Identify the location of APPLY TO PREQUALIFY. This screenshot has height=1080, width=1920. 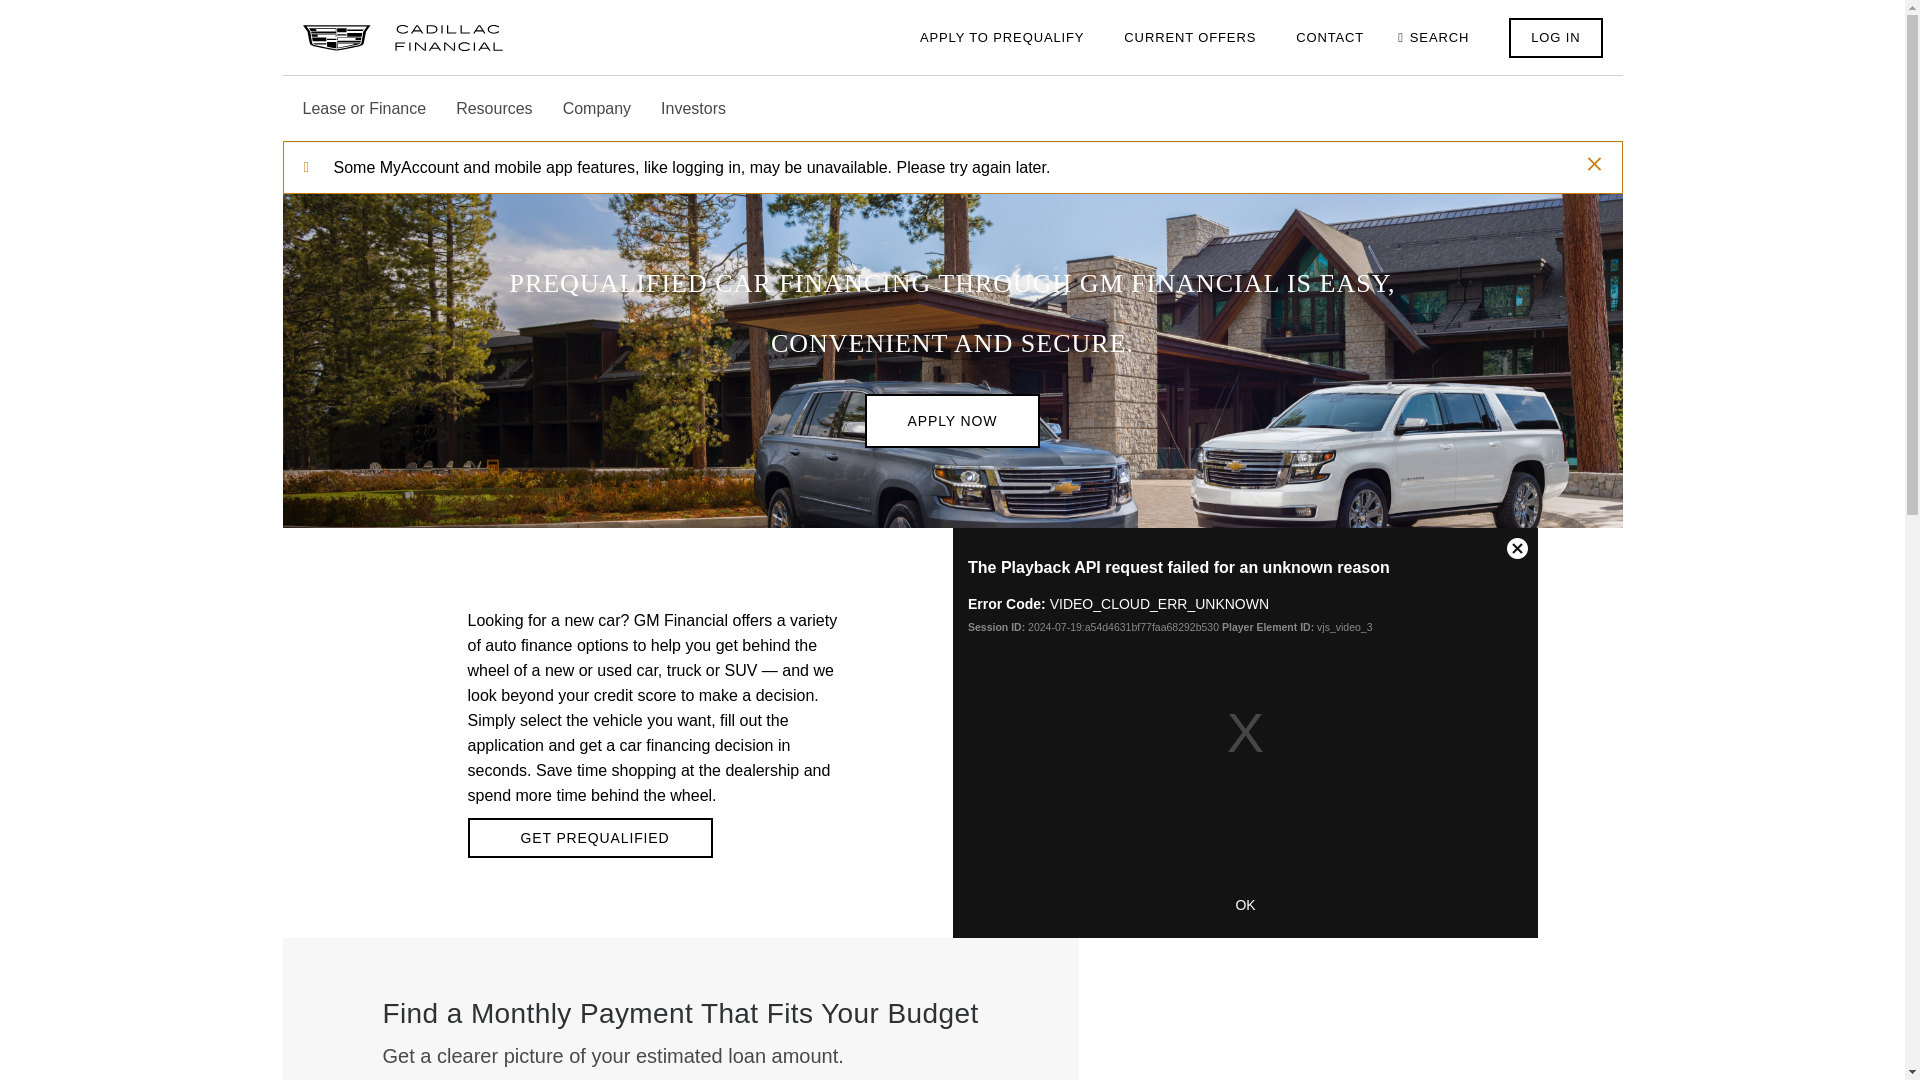
(1002, 36).